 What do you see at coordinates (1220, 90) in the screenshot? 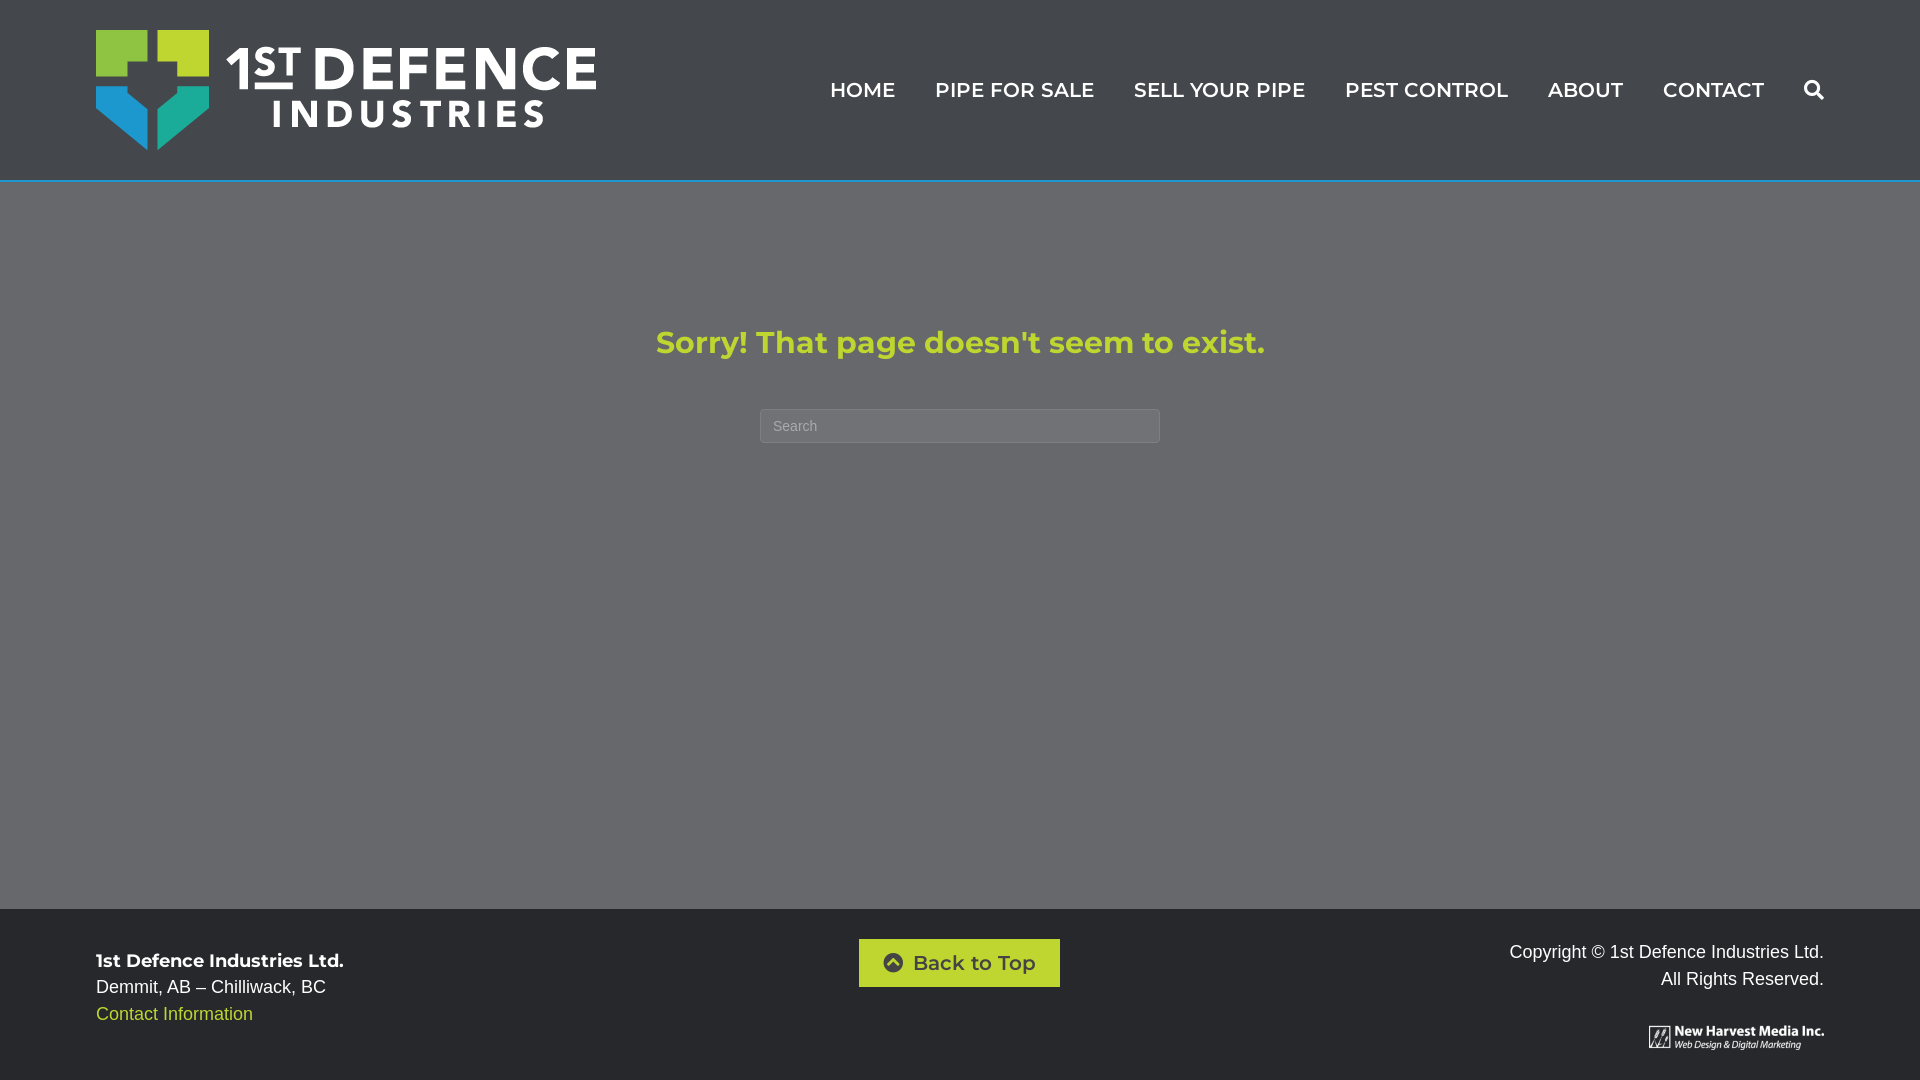
I see `SELL YOUR PIPE` at bounding box center [1220, 90].